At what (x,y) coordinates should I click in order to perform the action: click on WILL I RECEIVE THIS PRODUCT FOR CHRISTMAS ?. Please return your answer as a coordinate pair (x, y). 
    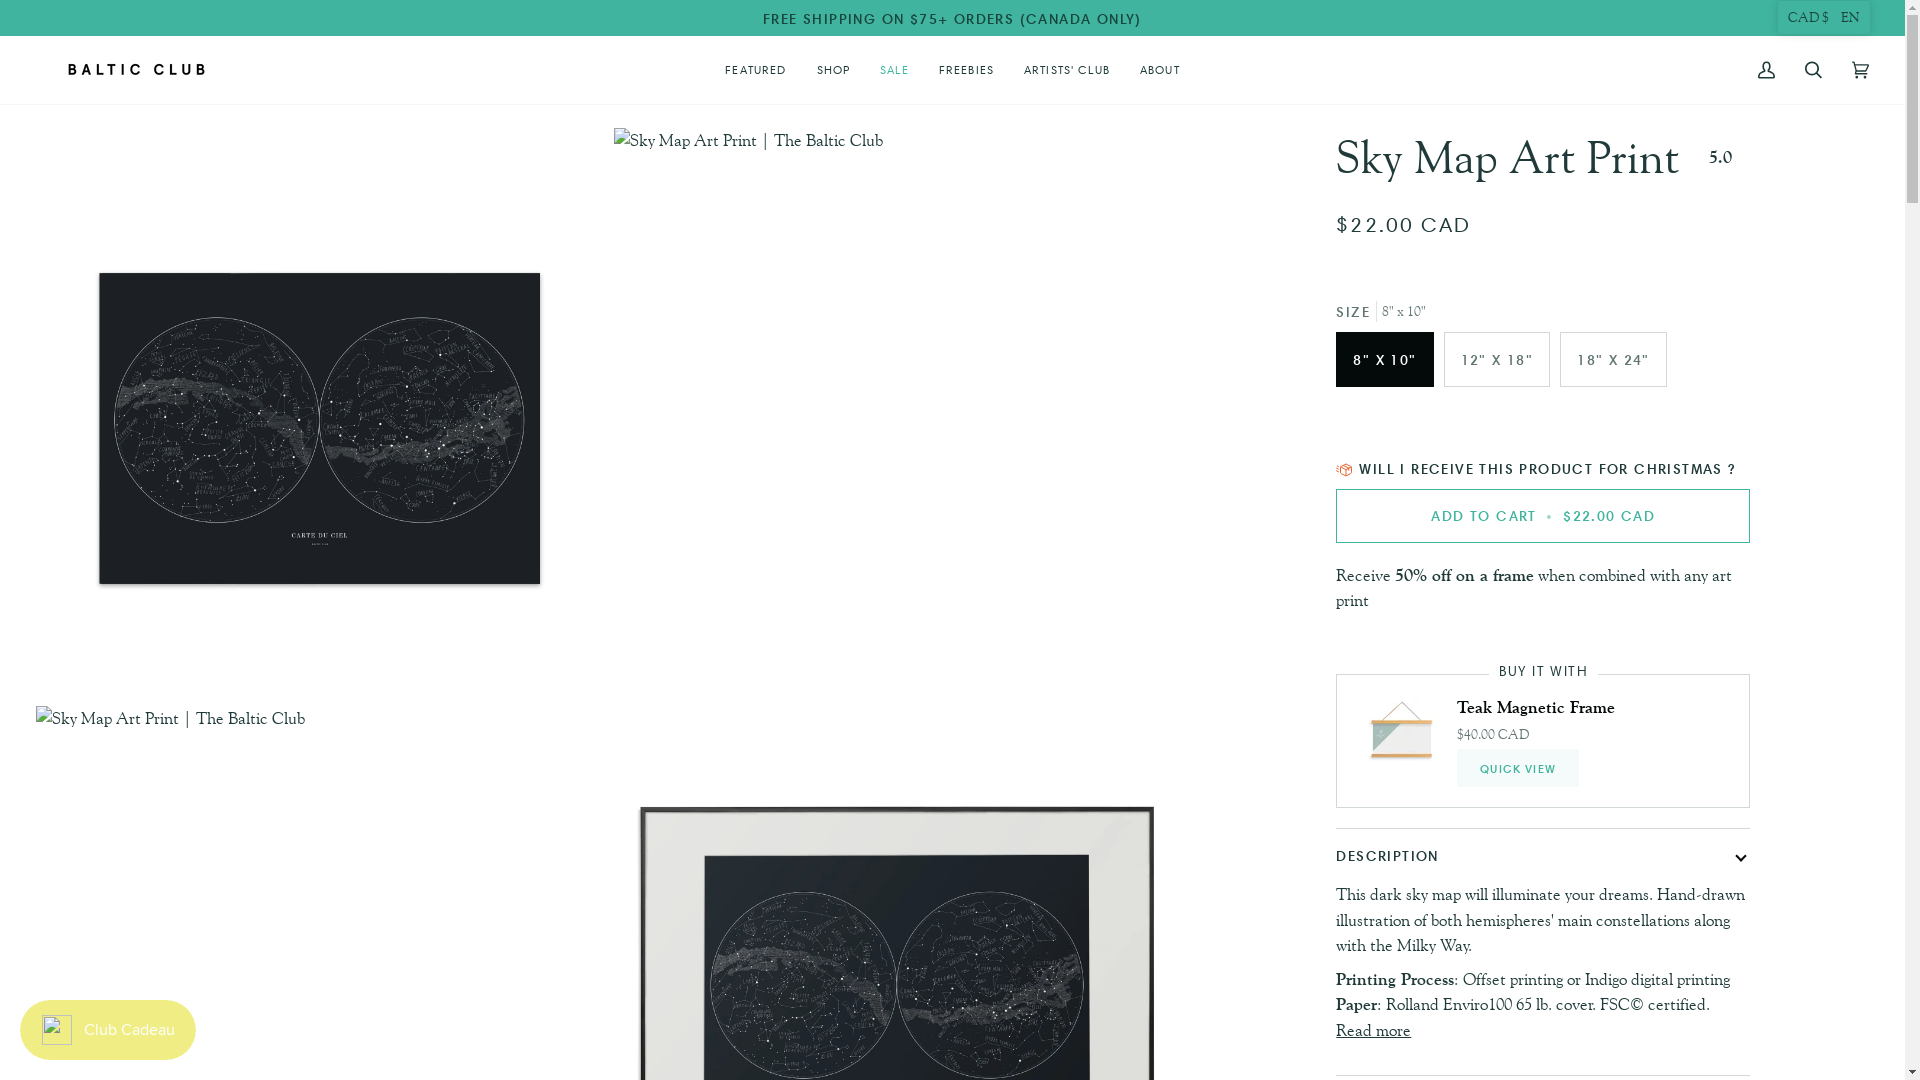
    Looking at the image, I should click on (1547, 468).